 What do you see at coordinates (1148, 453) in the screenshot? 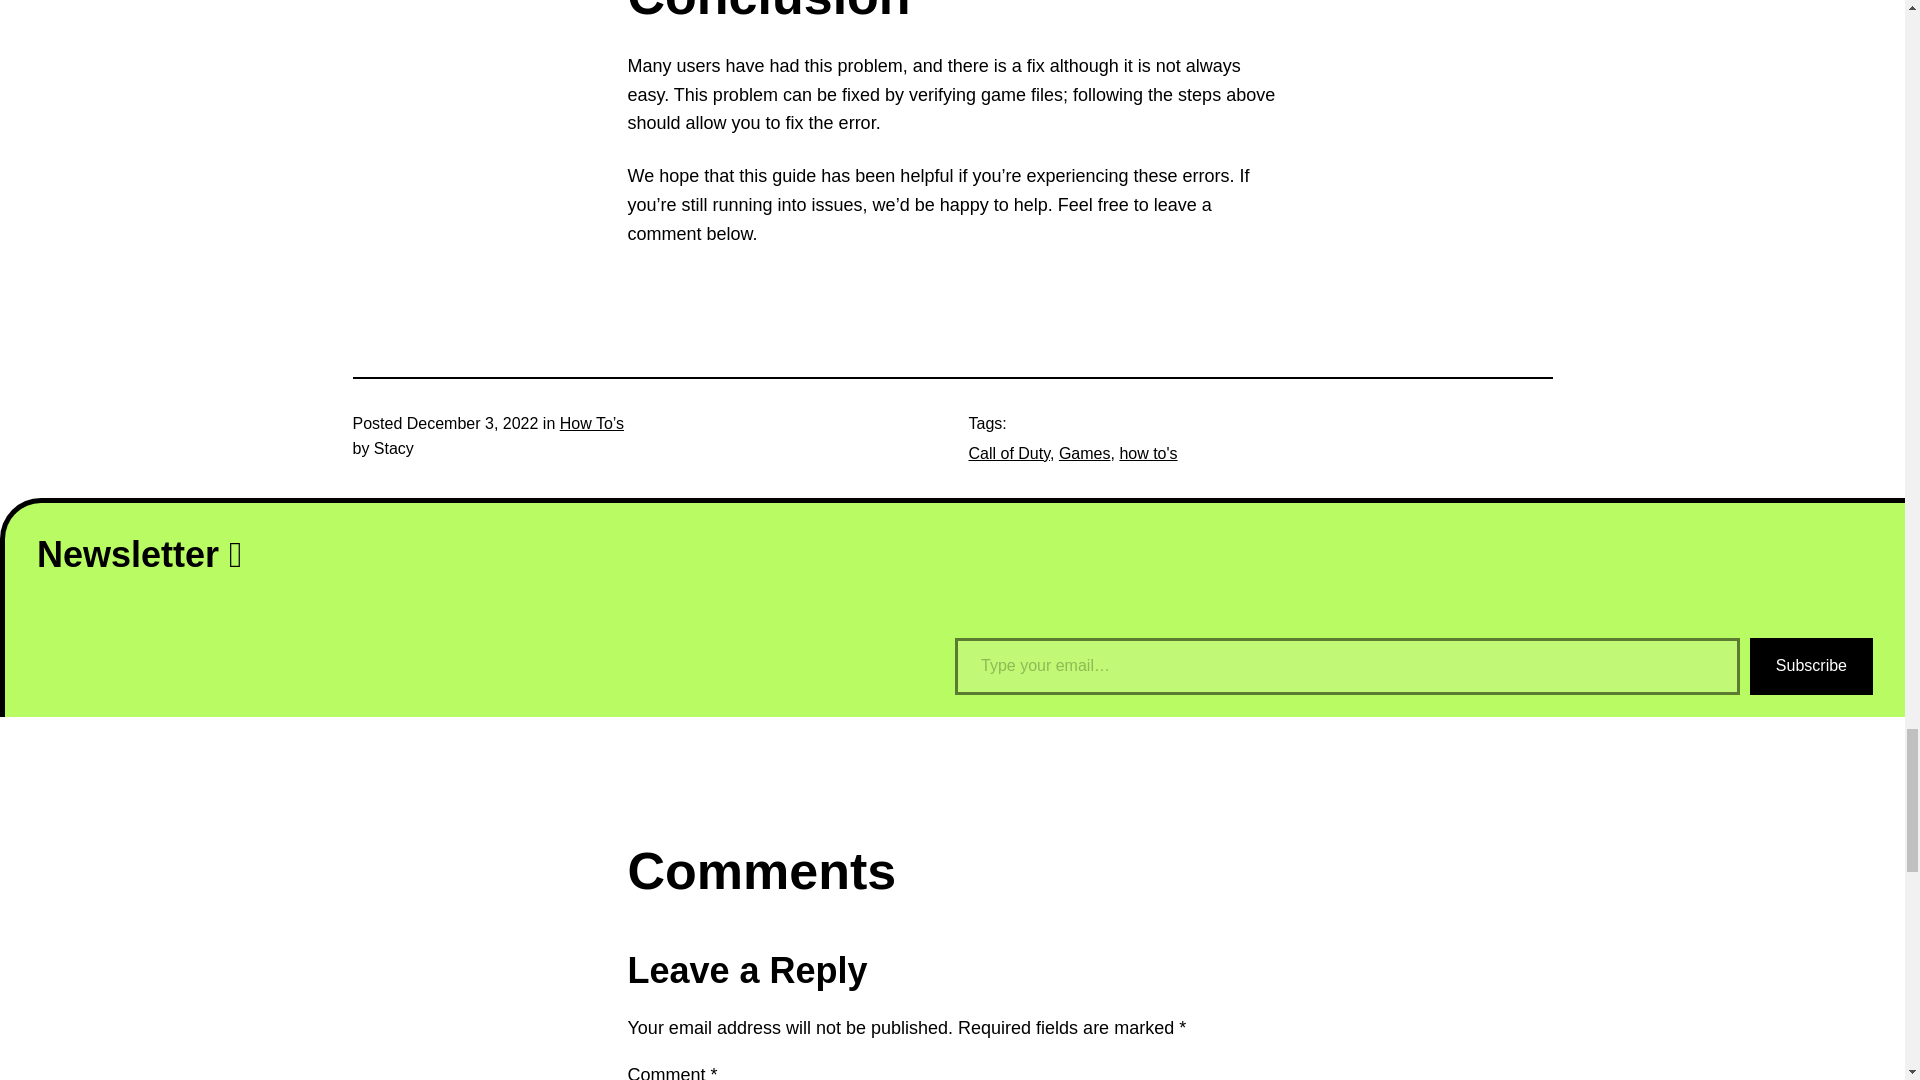
I see `how to's` at bounding box center [1148, 453].